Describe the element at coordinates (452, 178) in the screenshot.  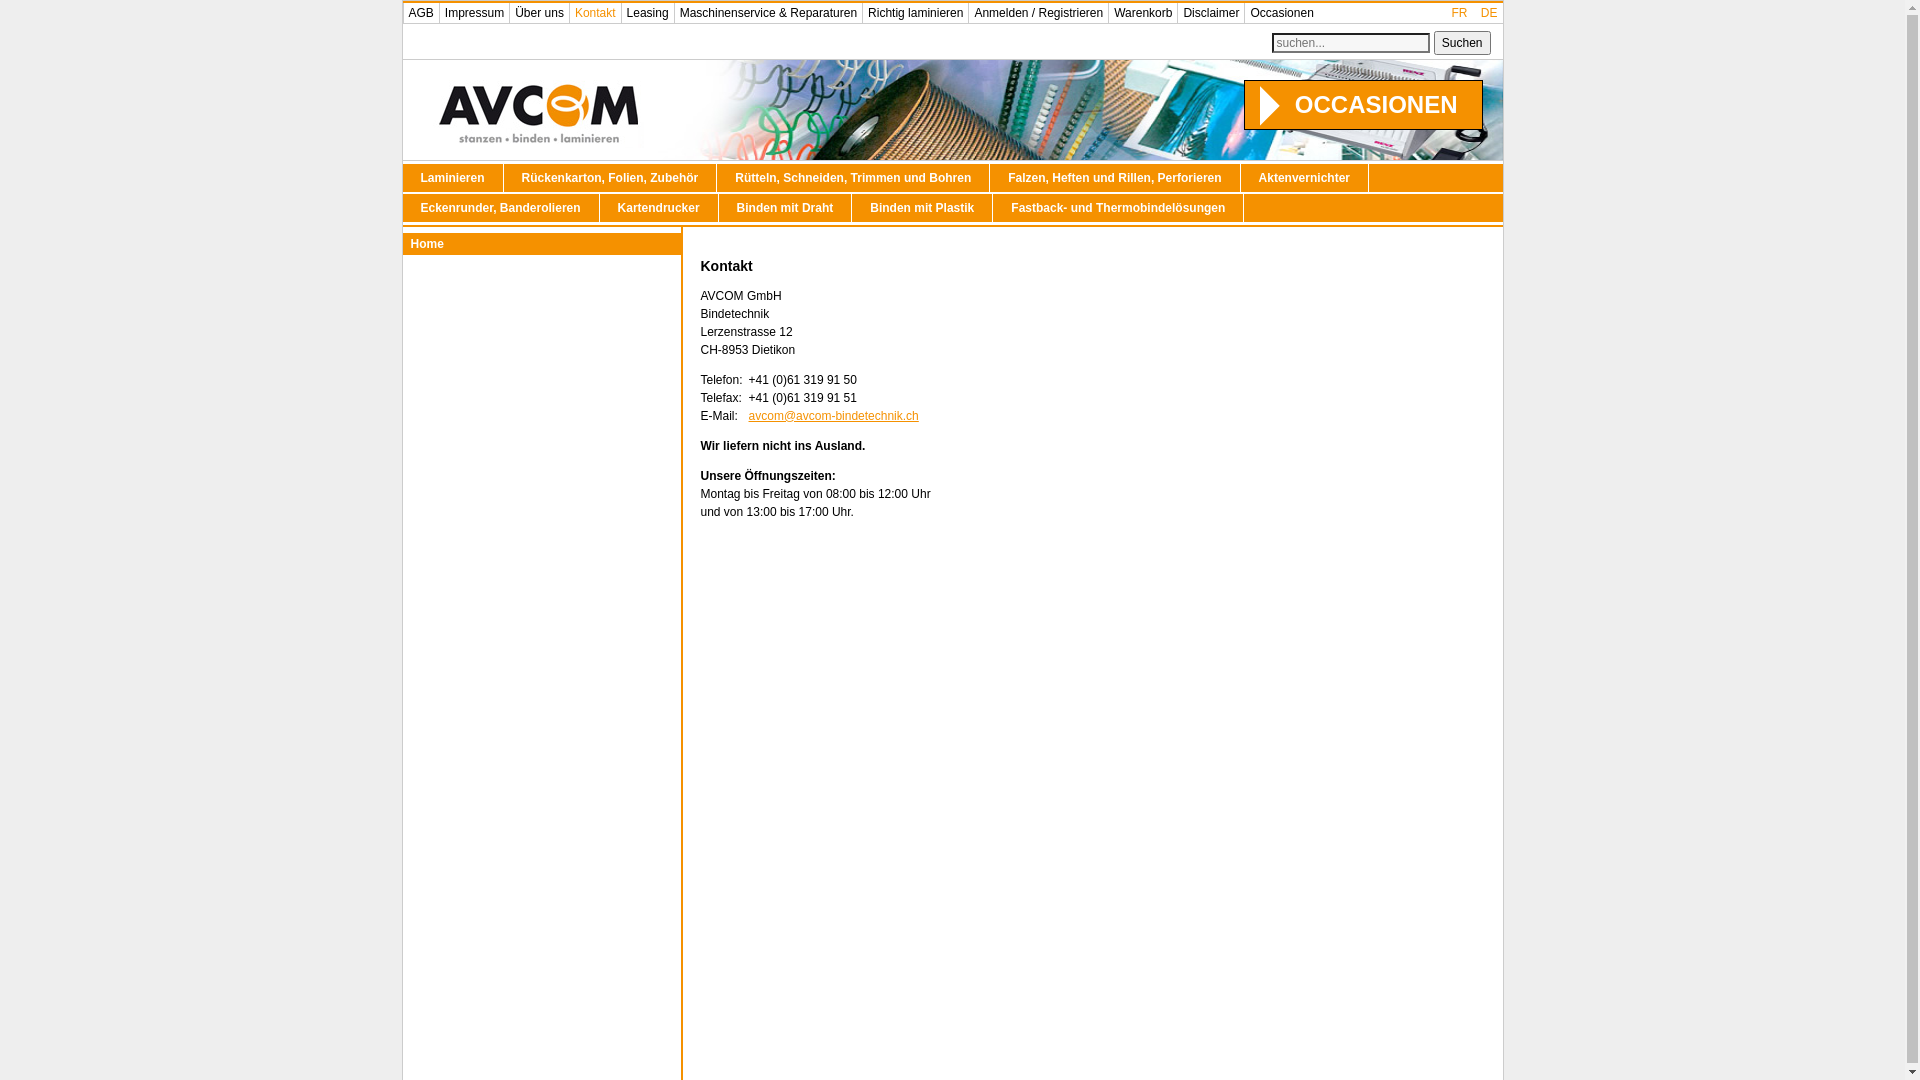
I see `Laminieren` at that location.